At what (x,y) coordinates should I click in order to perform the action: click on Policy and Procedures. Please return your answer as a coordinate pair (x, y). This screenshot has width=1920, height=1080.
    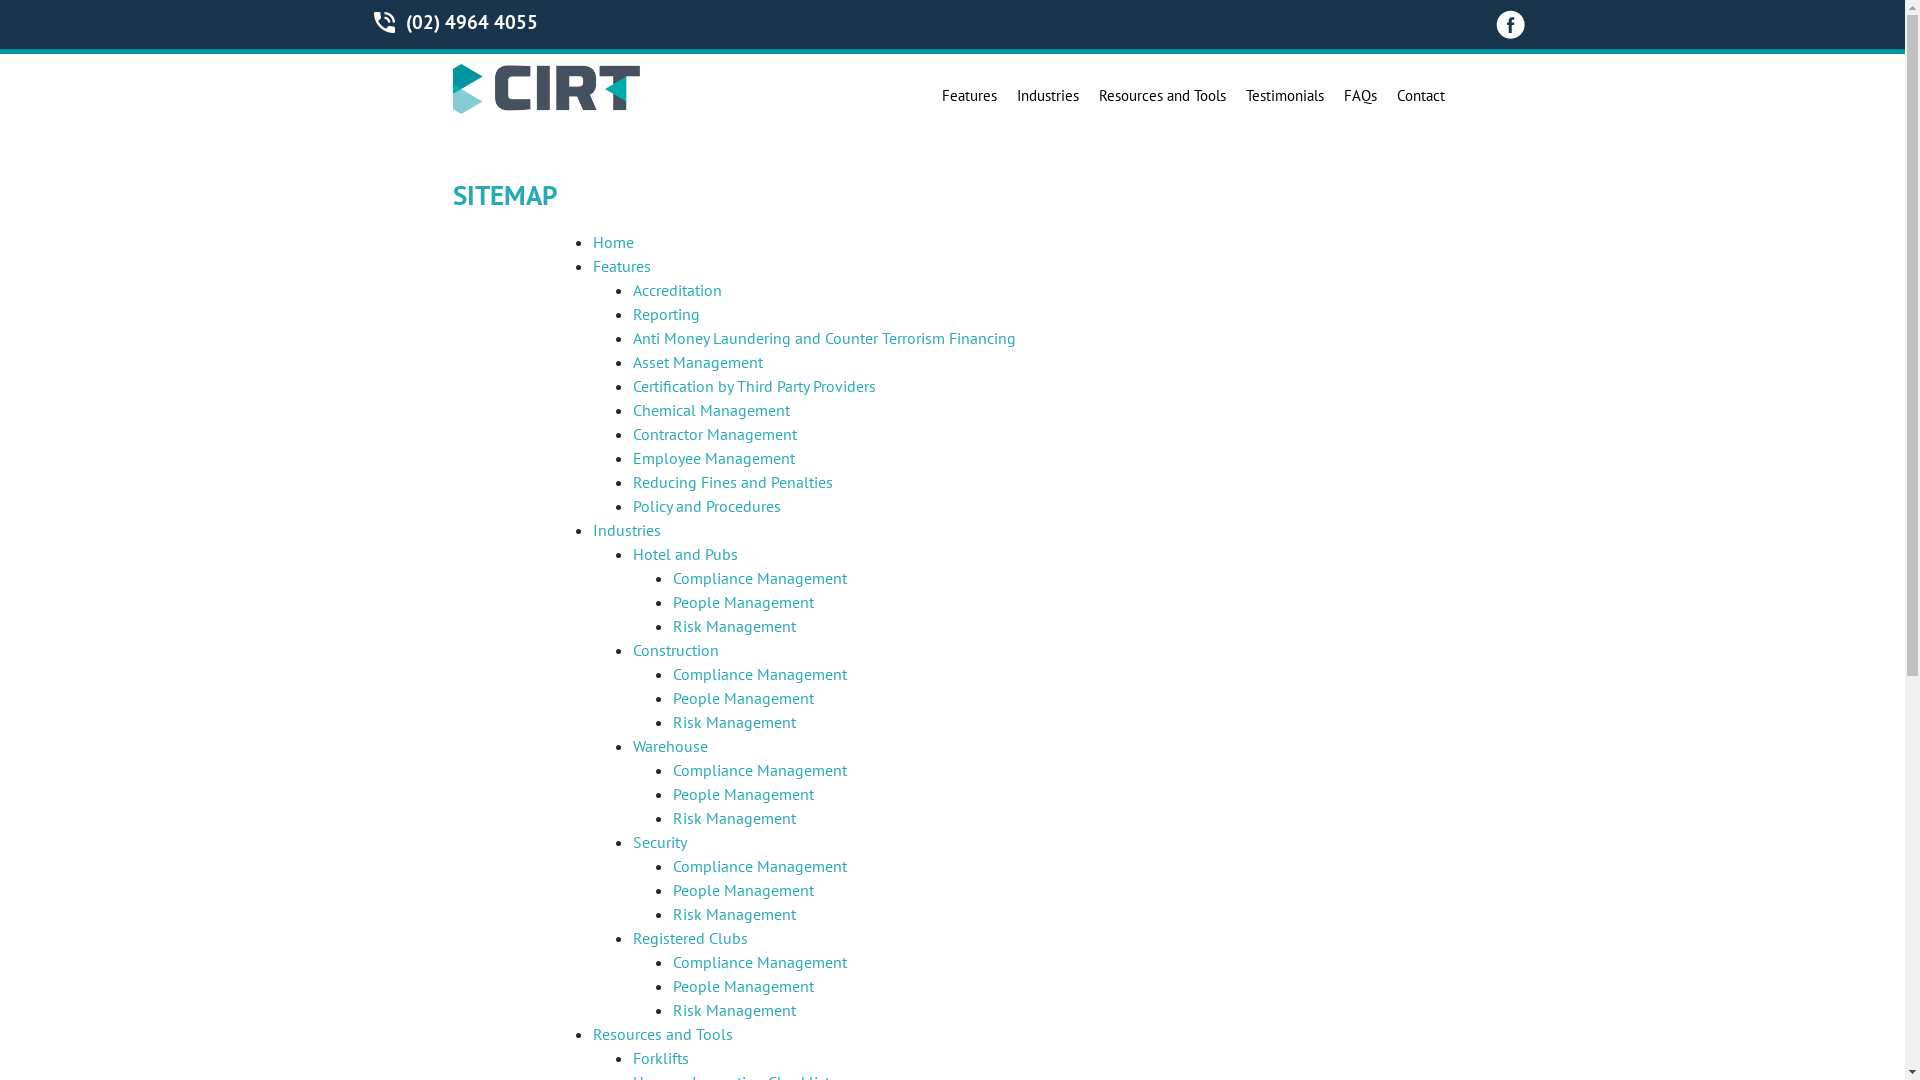
    Looking at the image, I should click on (706, 506).